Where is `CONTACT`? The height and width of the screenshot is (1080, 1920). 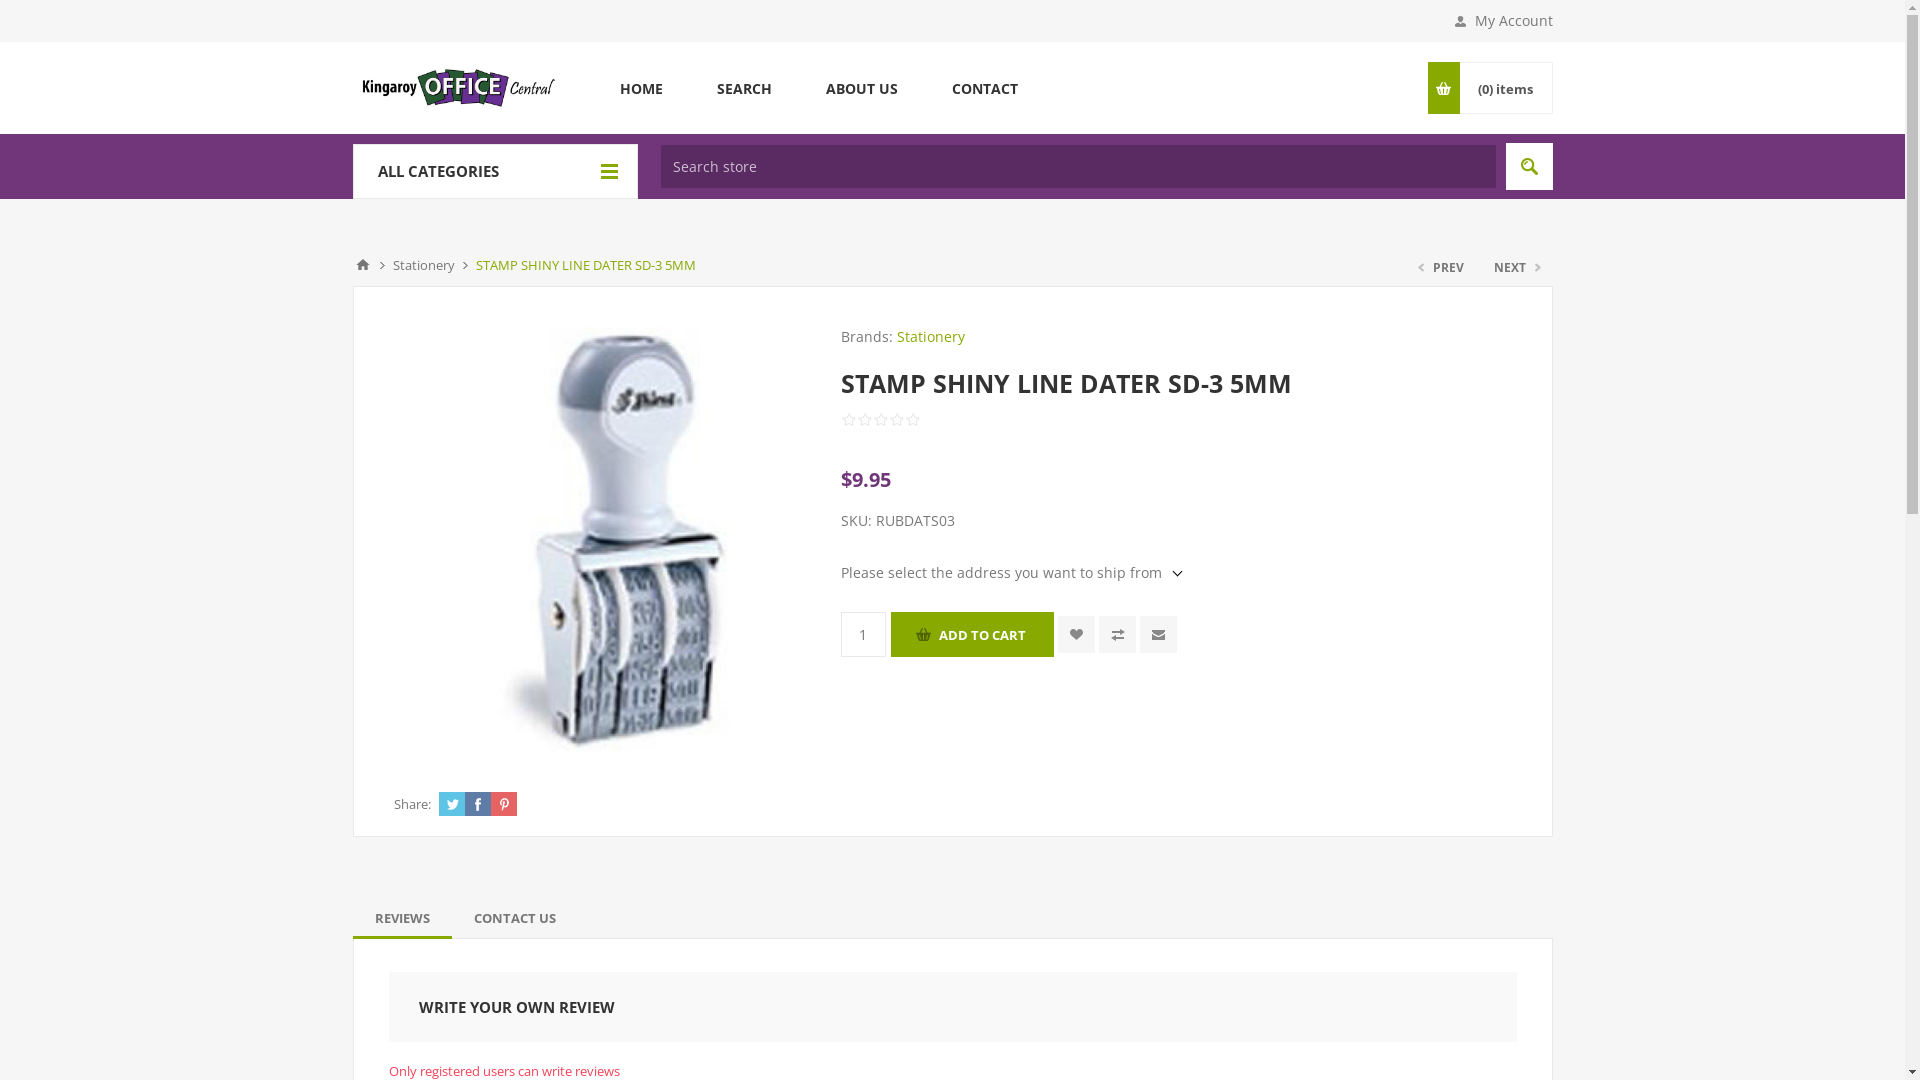 CONTACT is located at coordinates (984, 88).